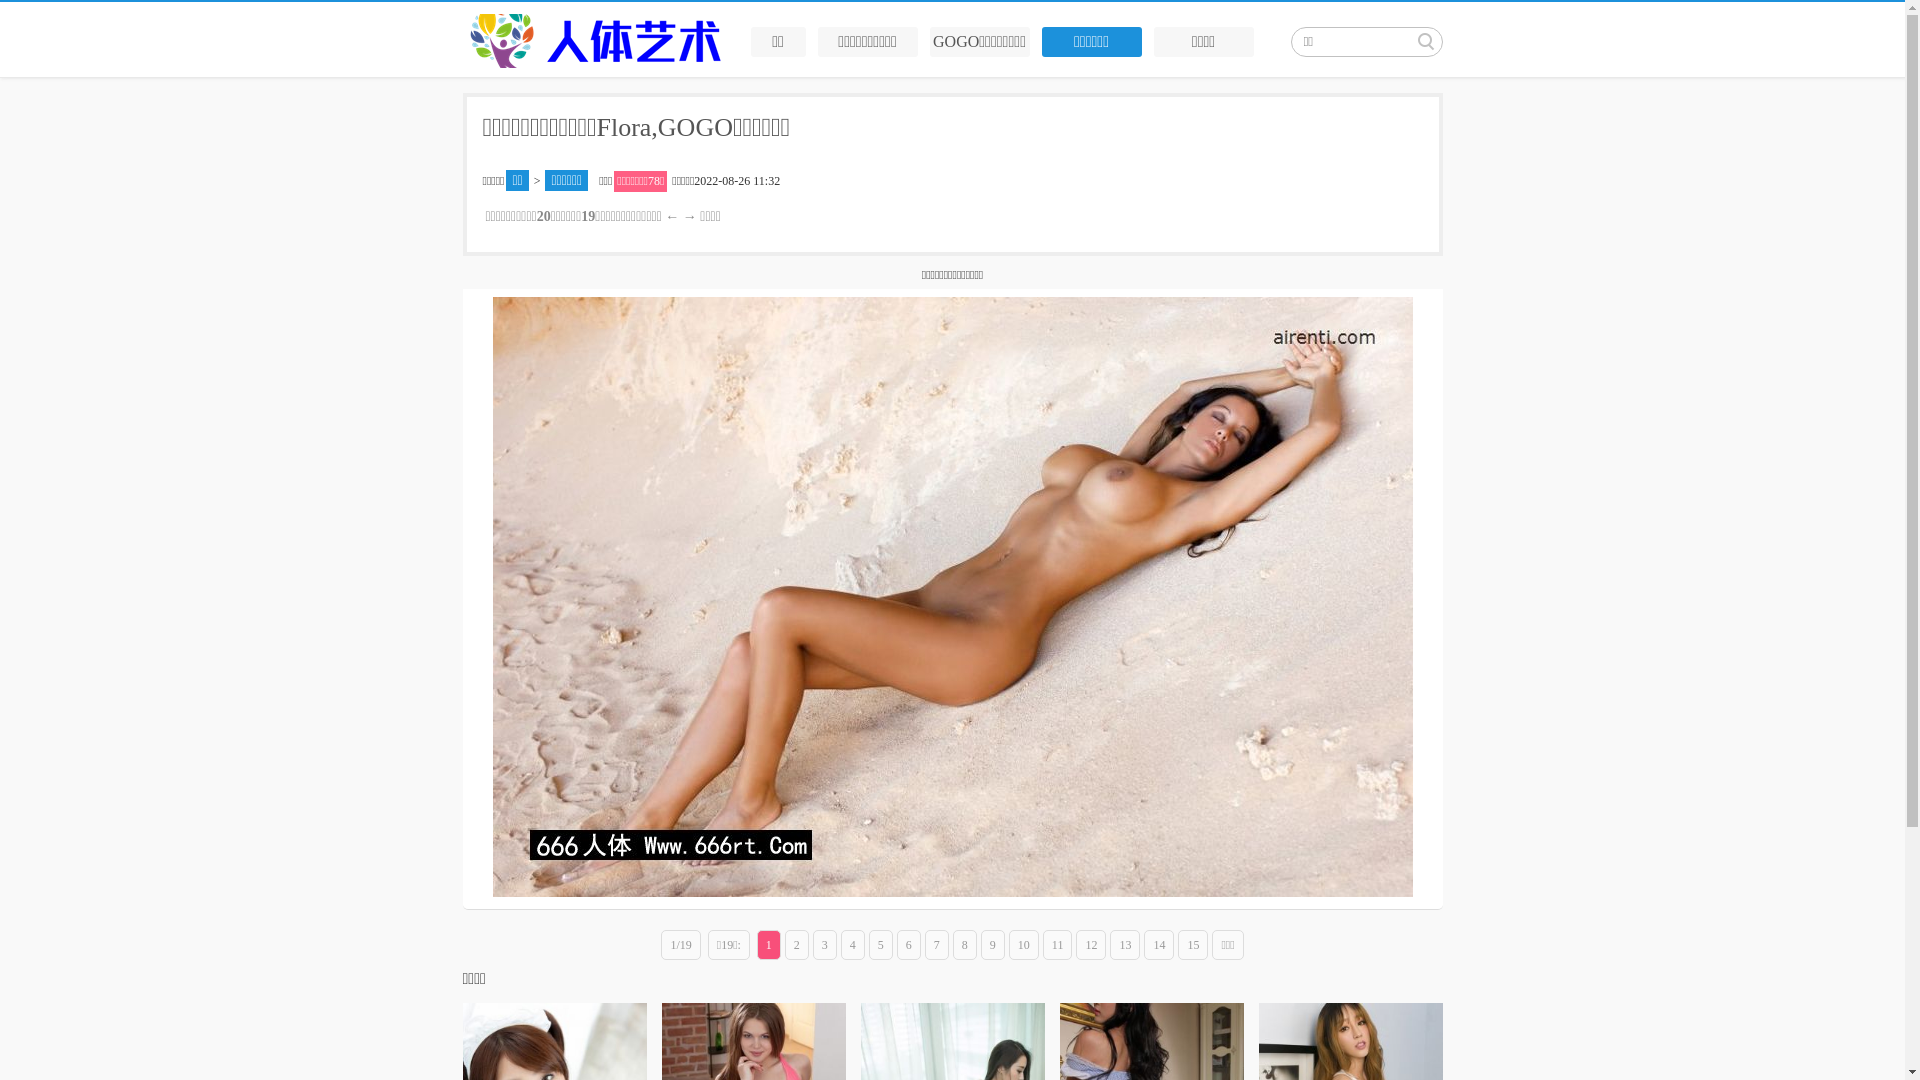 The image size is (1920, 1080). What do you see at coordinates (825, 945) in the screenshot?
I see `3` at bounding box center [825, 945].